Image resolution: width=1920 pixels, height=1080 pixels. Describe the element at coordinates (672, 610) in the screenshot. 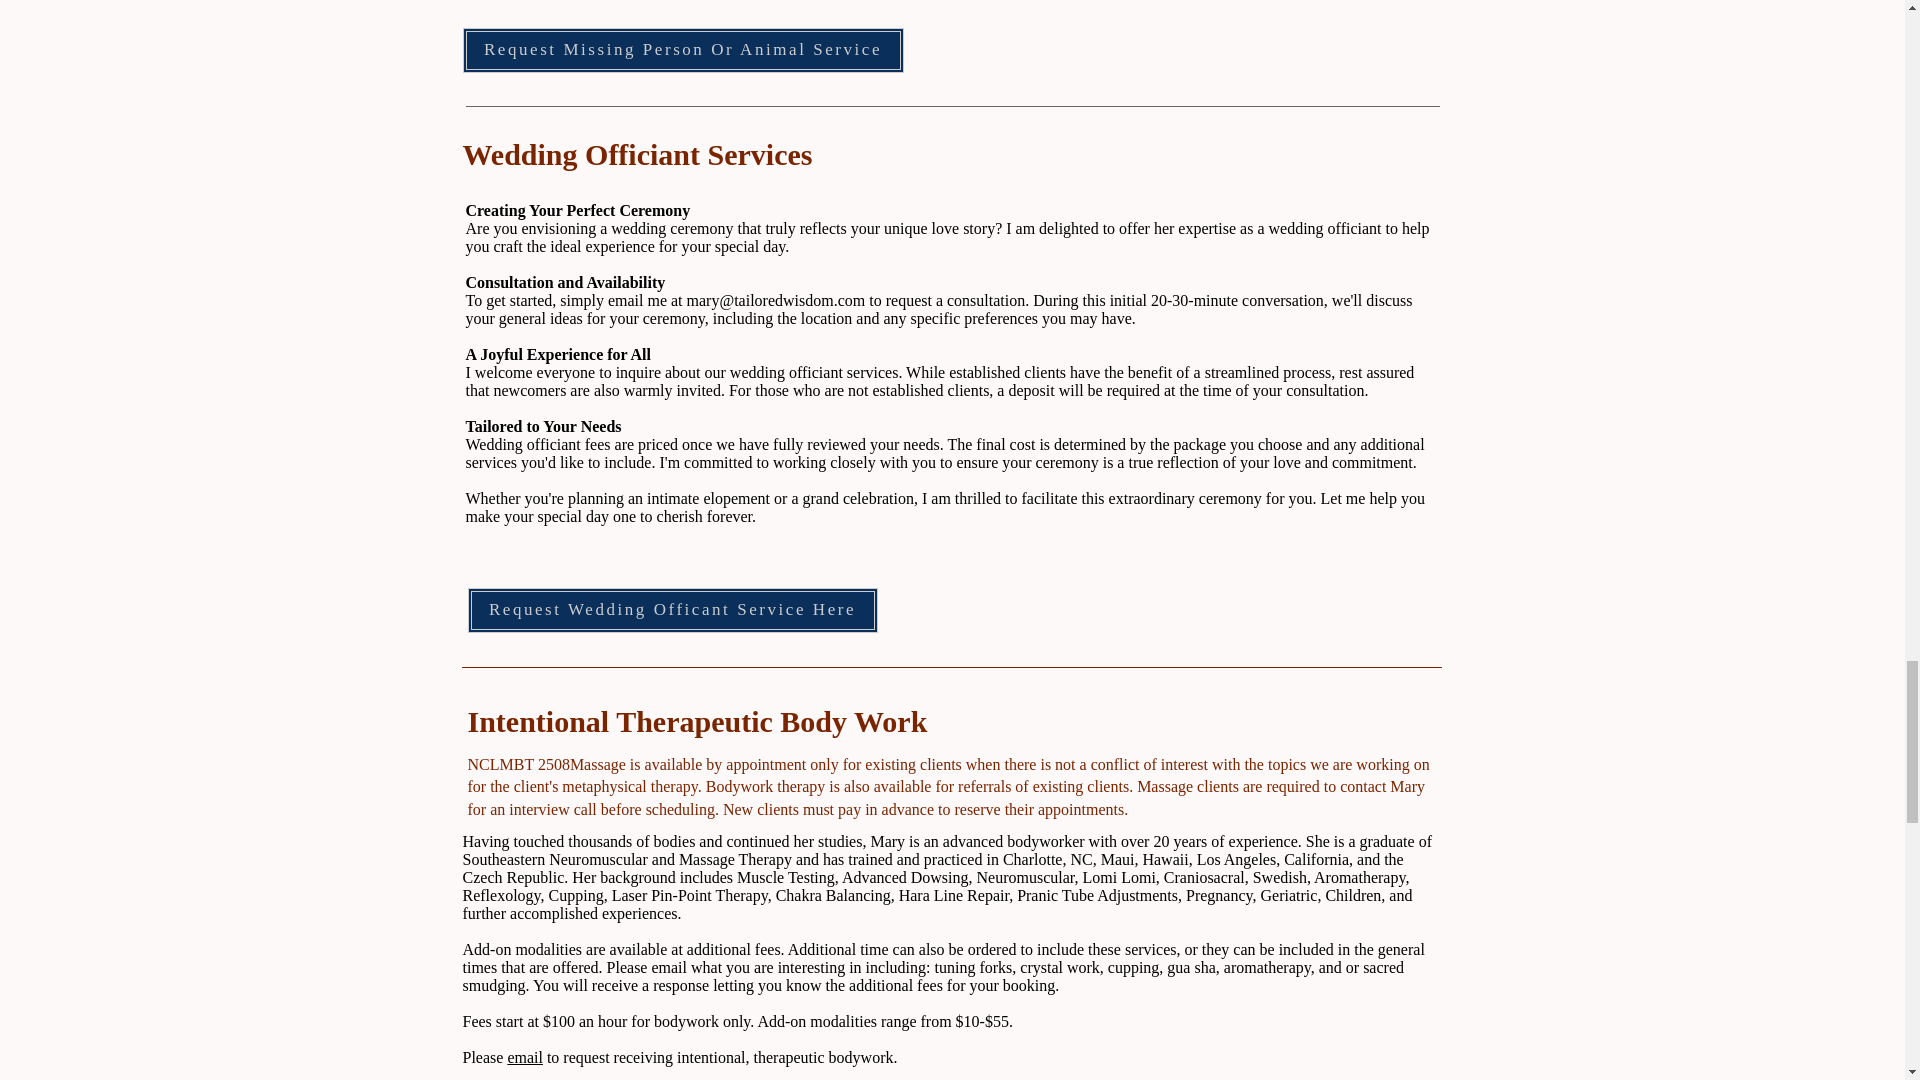

I see `Request Wedding Officant Service Here` at that location.